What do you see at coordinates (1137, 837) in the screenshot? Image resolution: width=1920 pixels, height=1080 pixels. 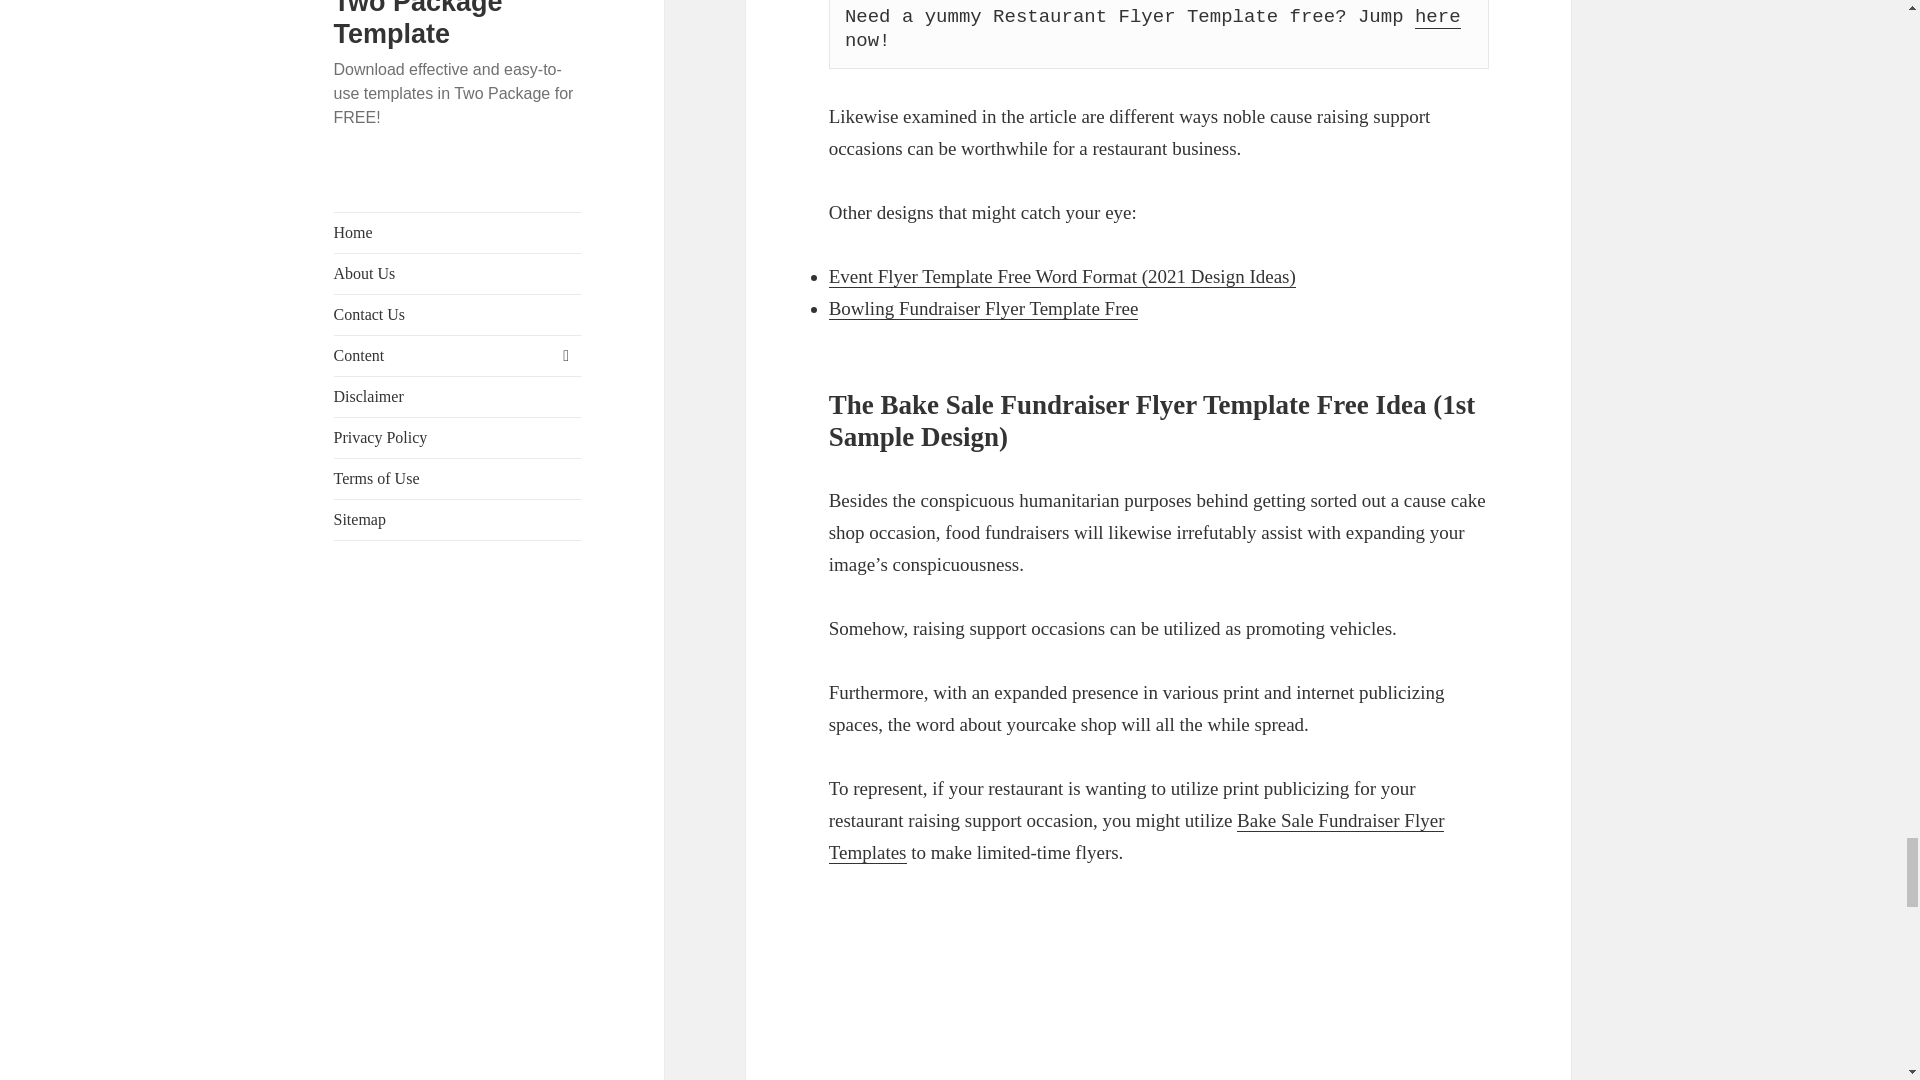 I see `Bake Sale Fundraiser Flyer Templates` at bounding box center [1137, 837].